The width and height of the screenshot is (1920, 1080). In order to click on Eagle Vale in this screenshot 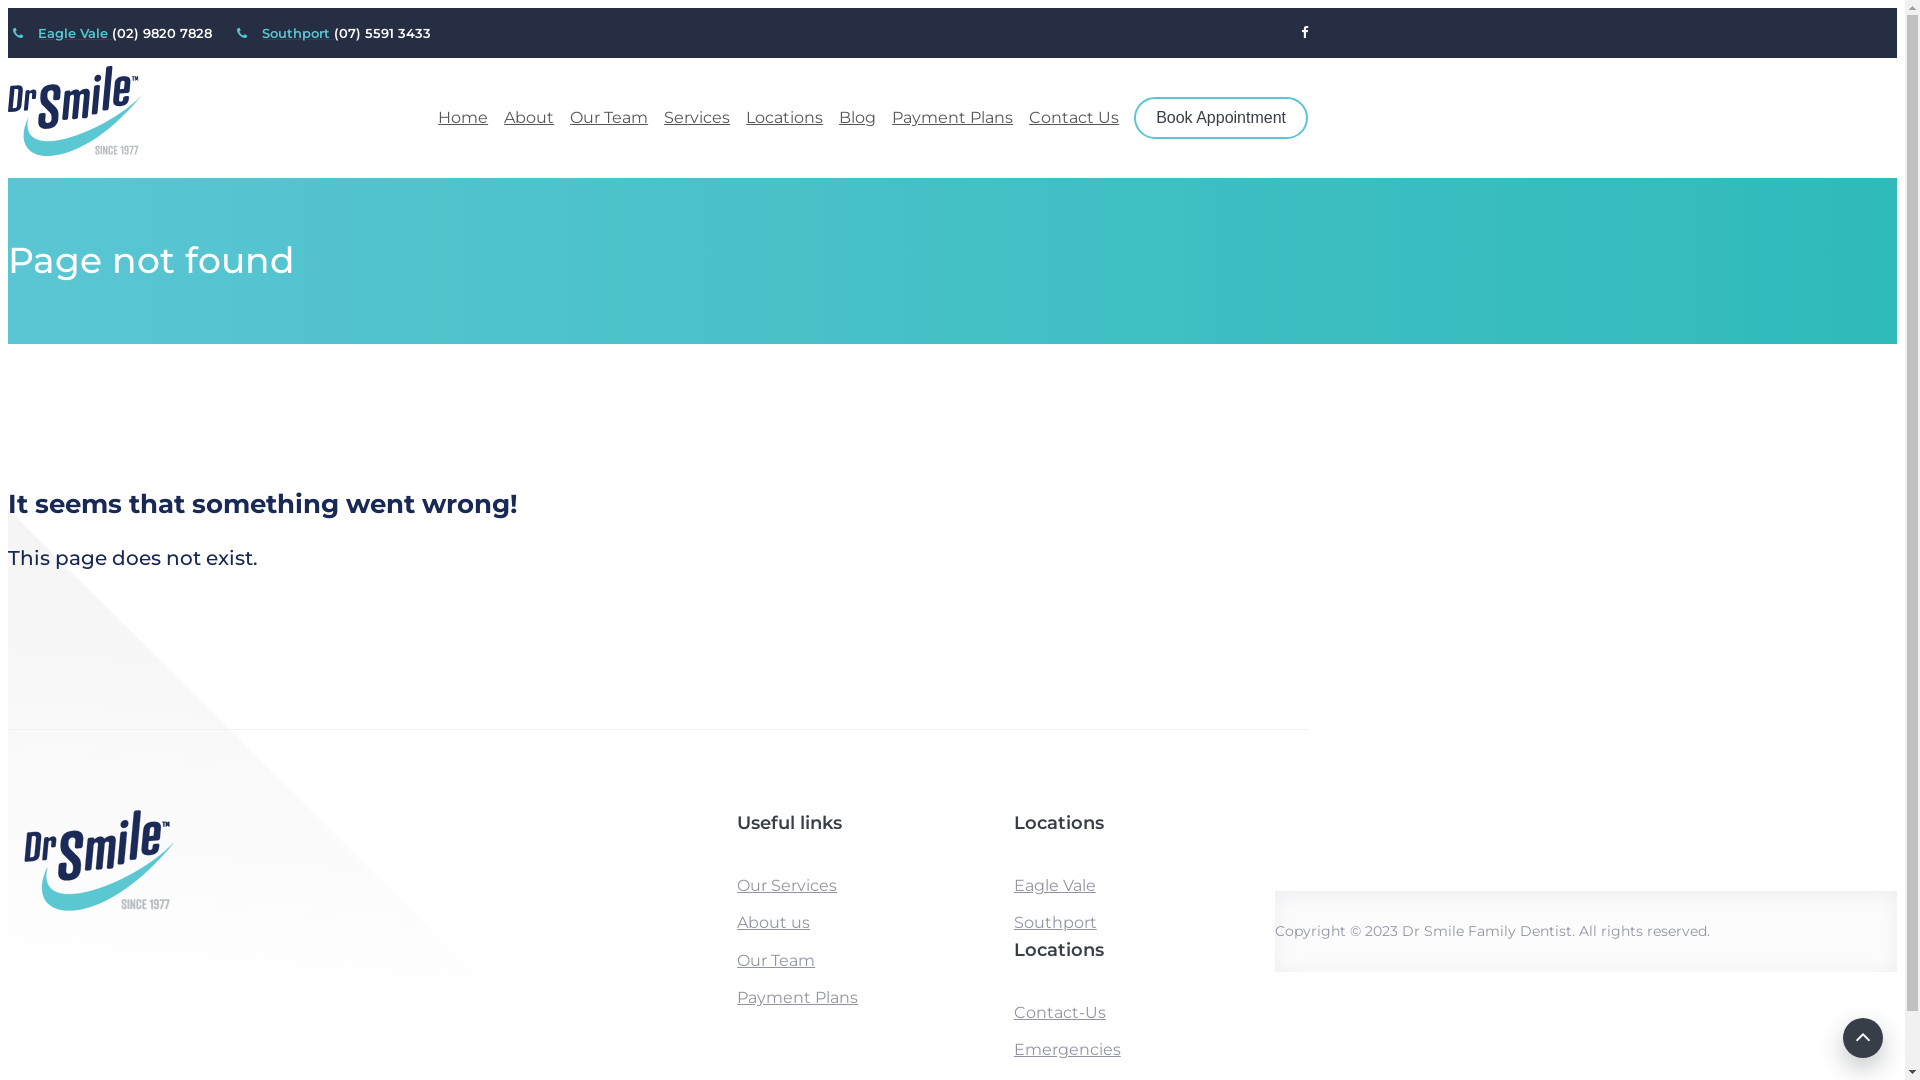, I will do `click(1054, 886)`.